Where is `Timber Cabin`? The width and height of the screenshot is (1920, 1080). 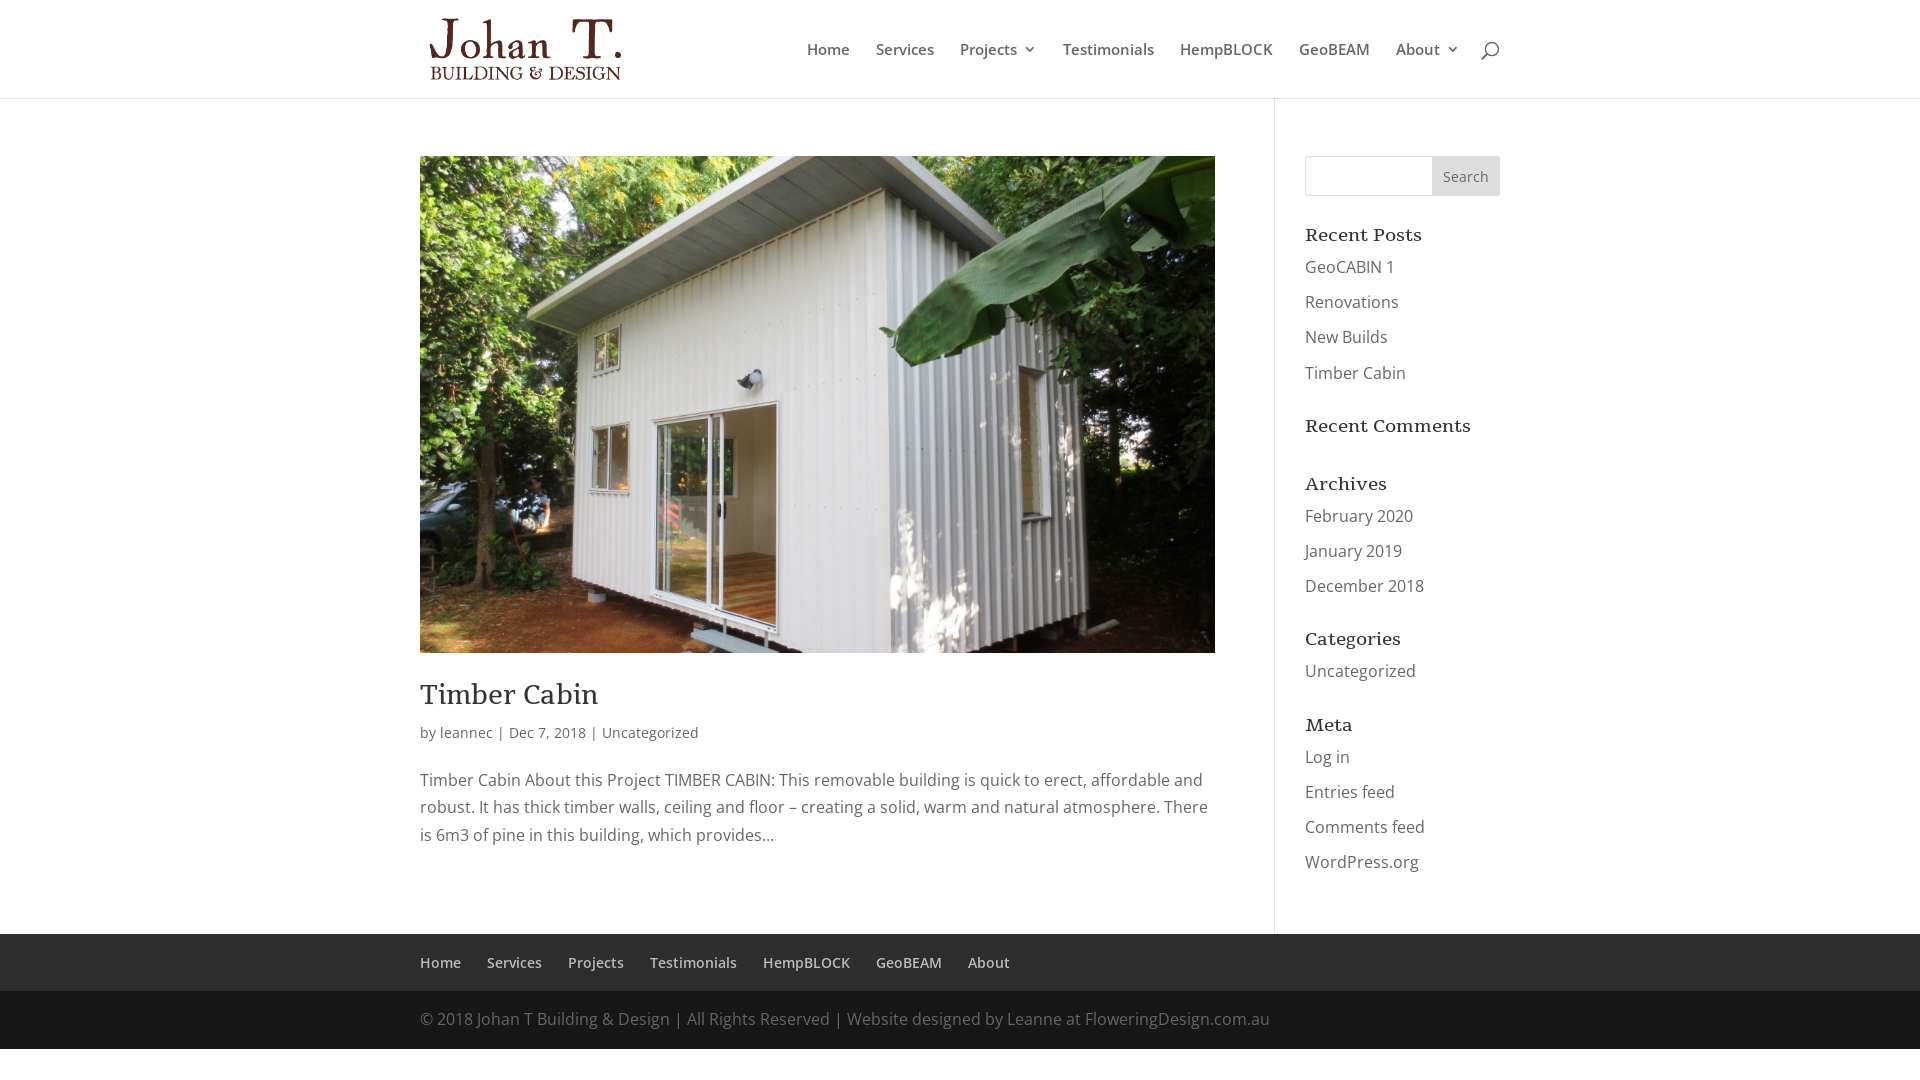
Timber Cabin is located at coordinates (510, 696).